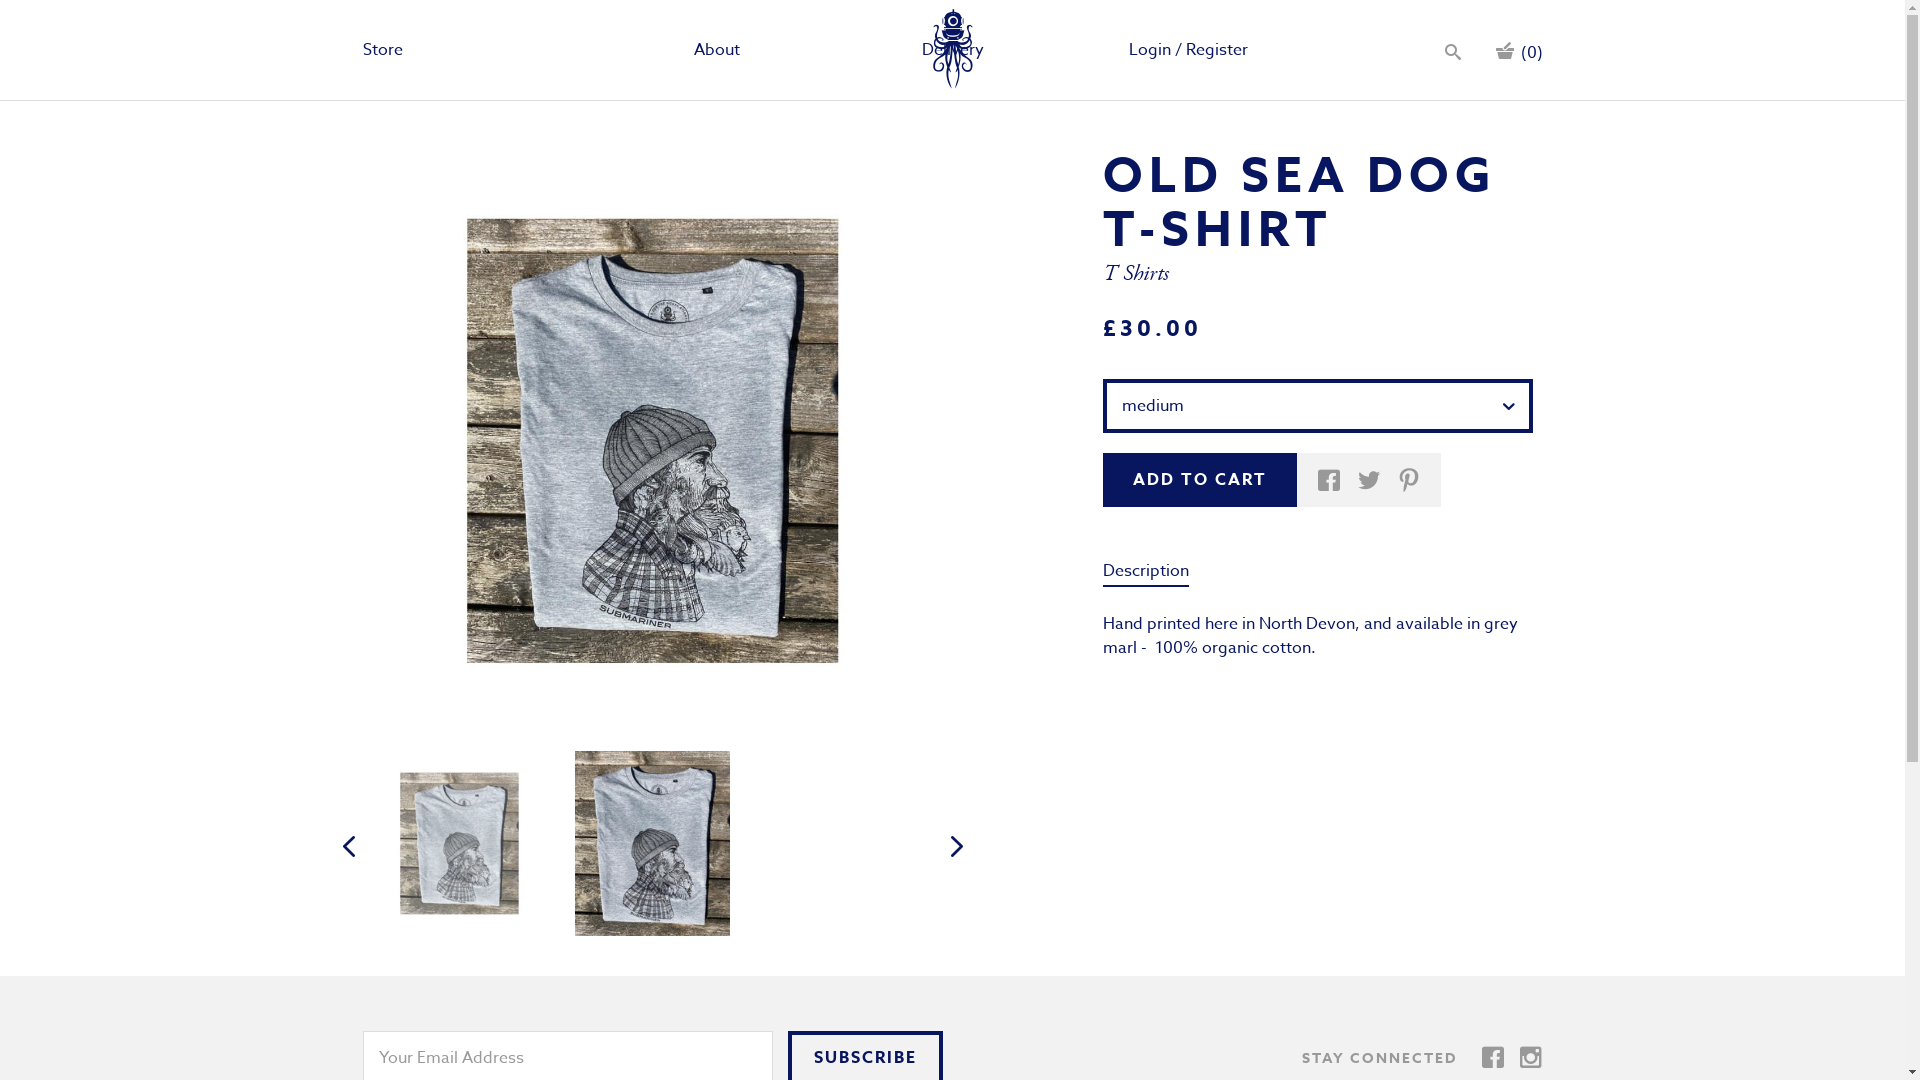 This screenshot has width=1920, height=1080. What do you see at coordinates (952, 50) in the screenshot?
I see `Delivery` at bounding box center [952, 50].